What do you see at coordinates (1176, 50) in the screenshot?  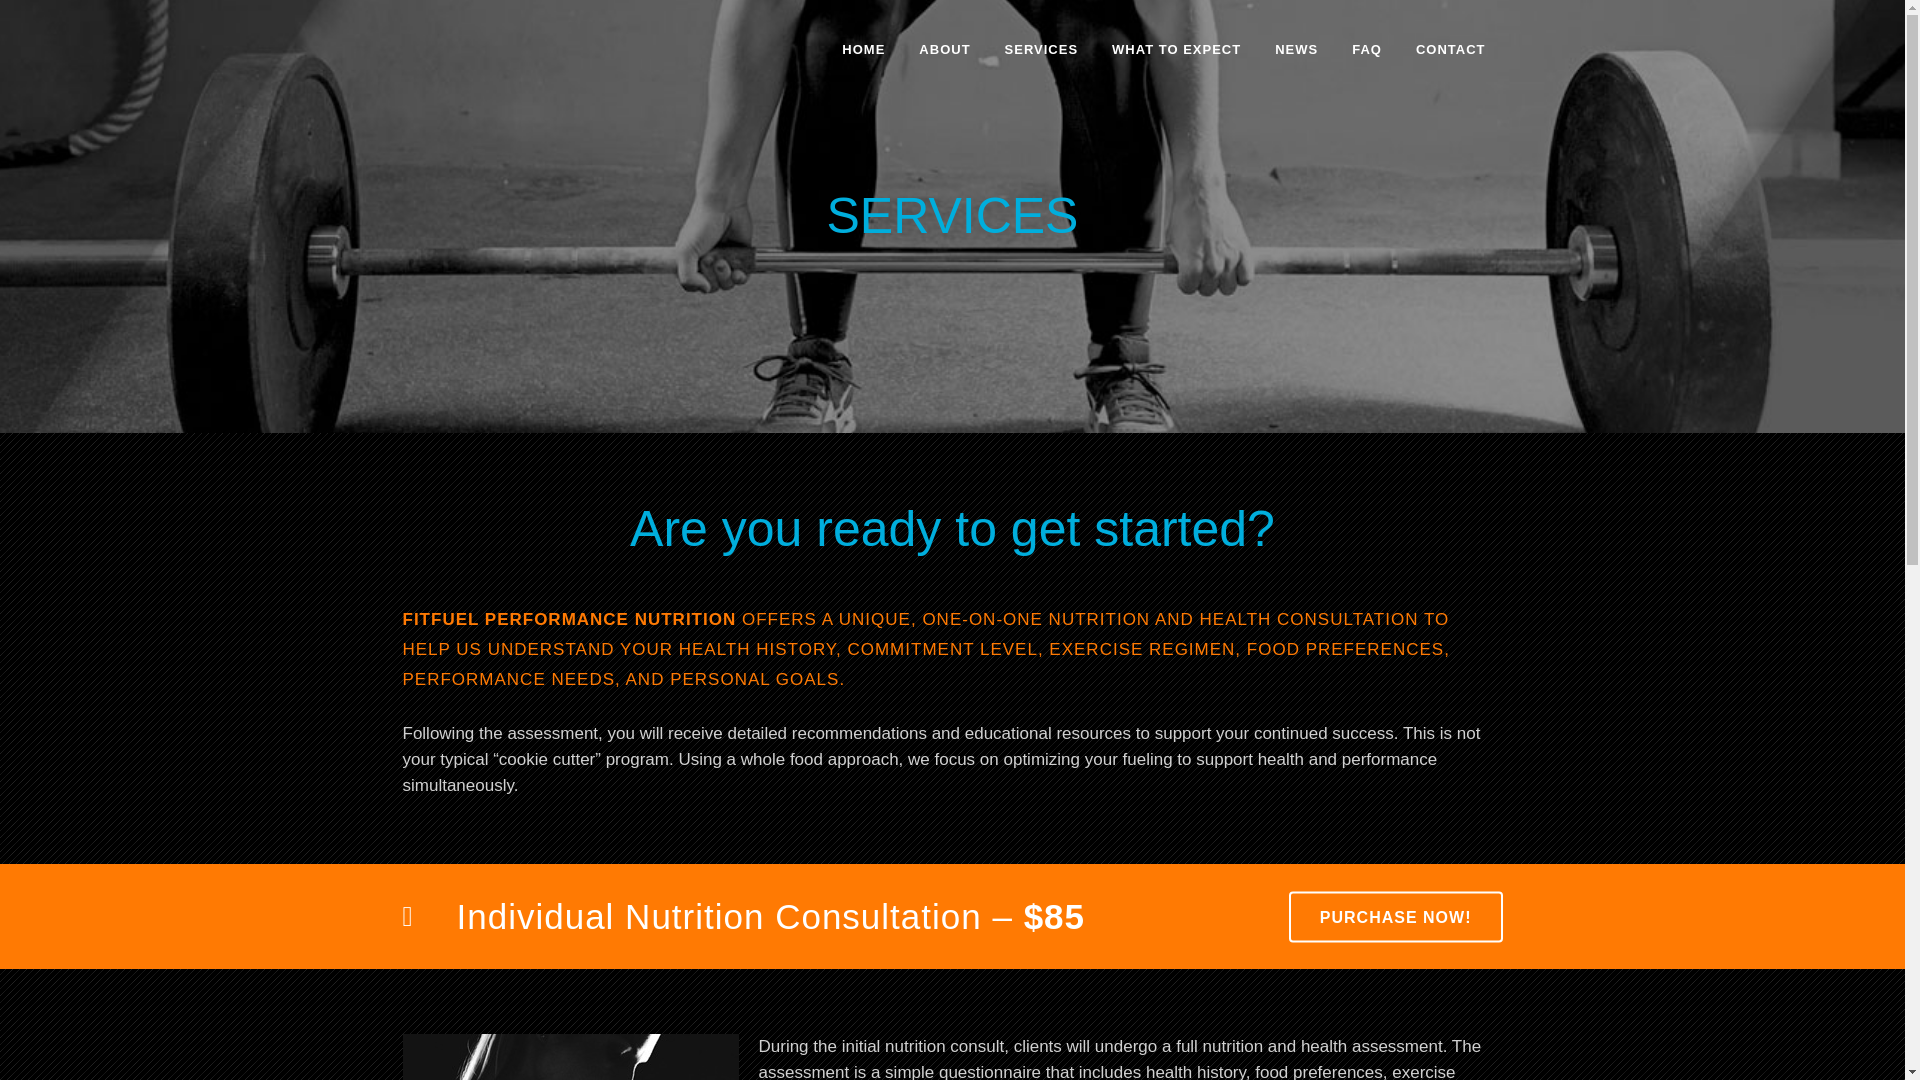 I see `WHAT TO EXPECT` at bounding box center [1176, 50].